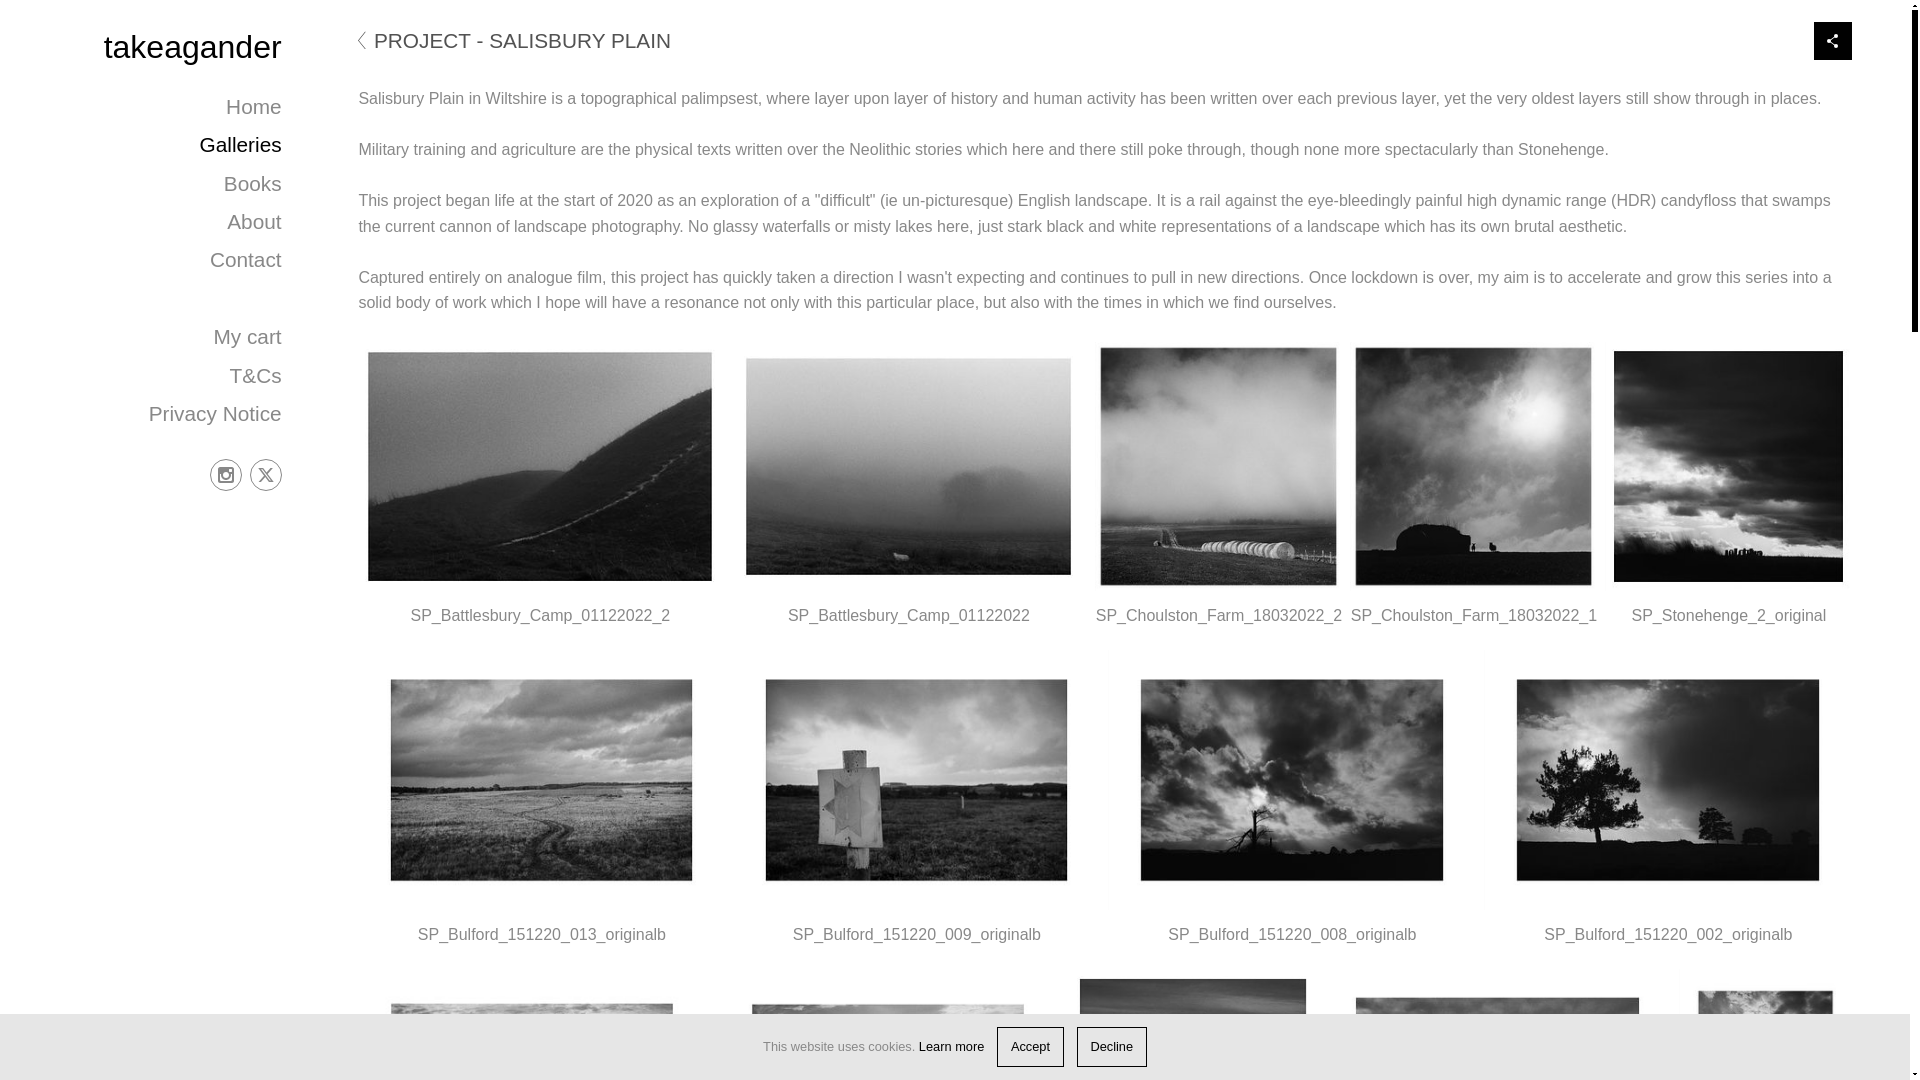 The width and height of the screenshot is (1920, 1080). What do you see at coordinates (216, 413) in the screenshot?
I see `Privacy Notice` at bounding box center [216, 413].